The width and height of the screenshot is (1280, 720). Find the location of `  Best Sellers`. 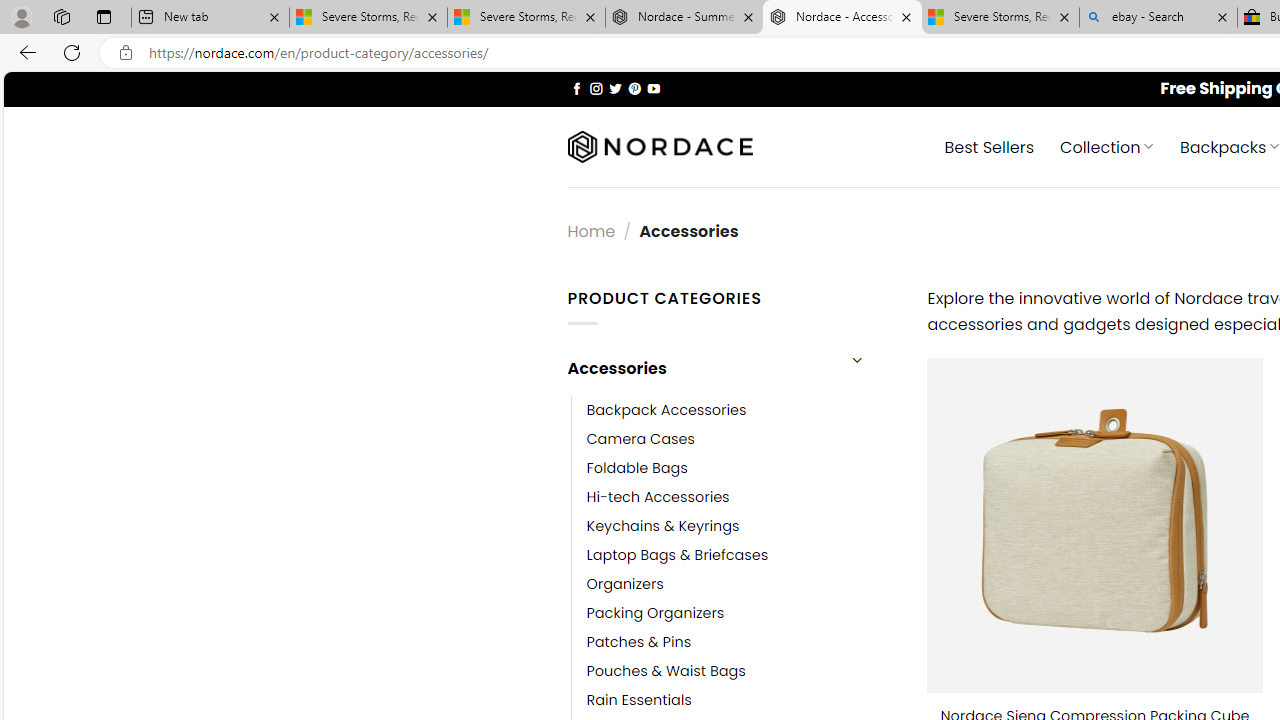

  Best Sellers is located at coordinates (990, 146).